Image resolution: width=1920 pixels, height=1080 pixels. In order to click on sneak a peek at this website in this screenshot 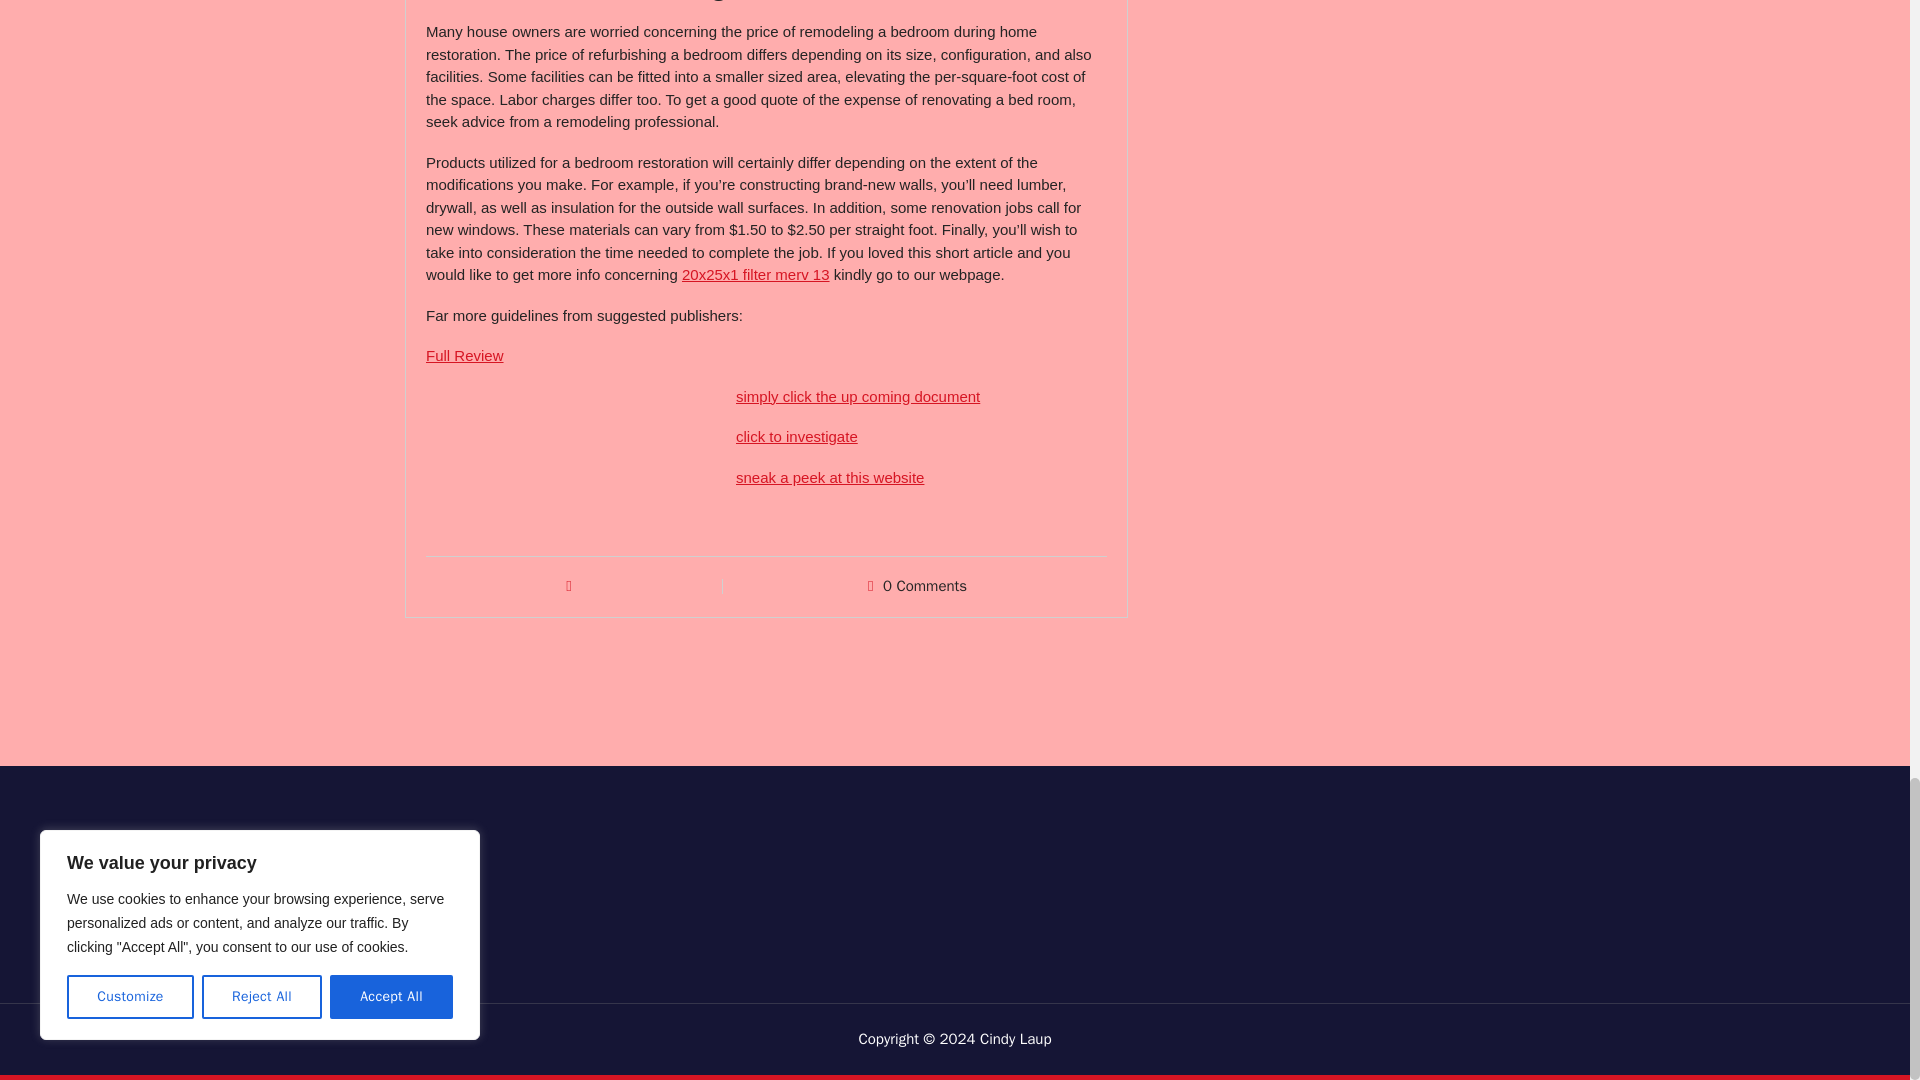, I will do `click(829, 477)`.